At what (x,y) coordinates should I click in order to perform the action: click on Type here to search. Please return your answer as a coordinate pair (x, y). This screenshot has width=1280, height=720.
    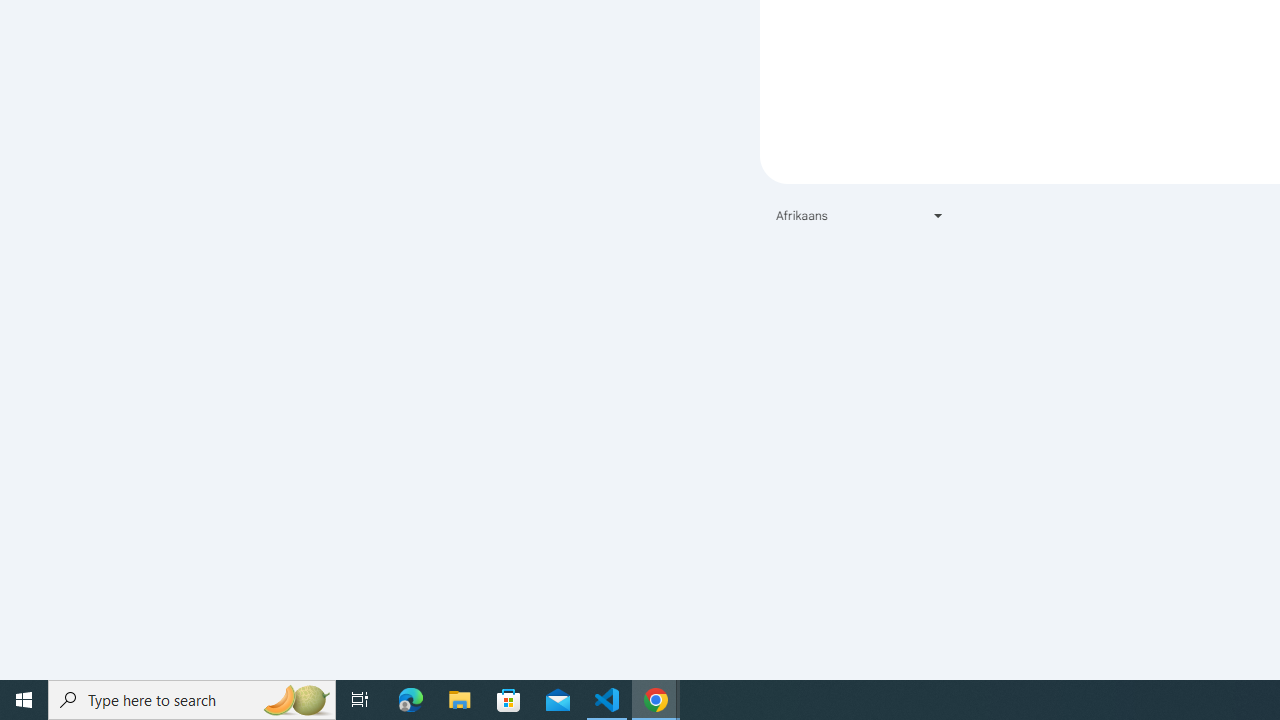
    Looking at the image, I should click on (192, 700).